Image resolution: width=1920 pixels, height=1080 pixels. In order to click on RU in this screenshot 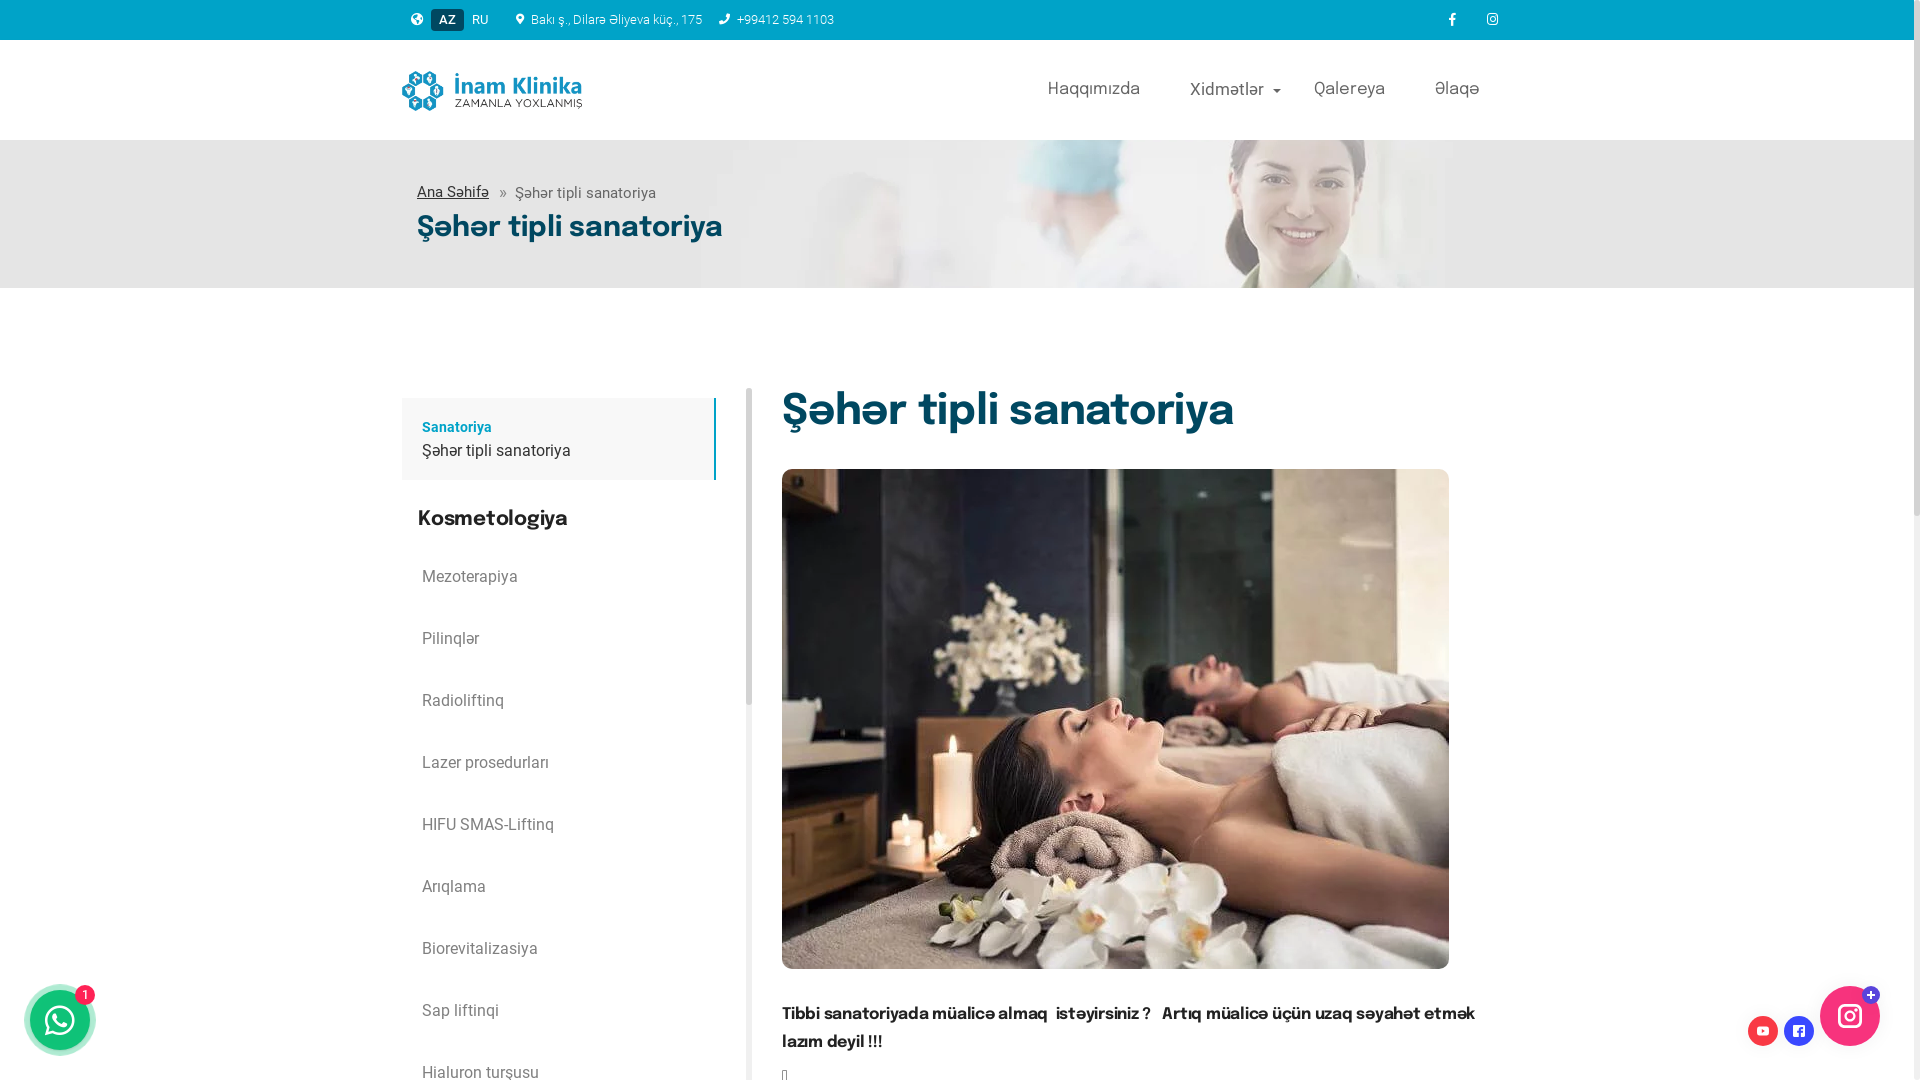, I will do `click(480, 20)`.